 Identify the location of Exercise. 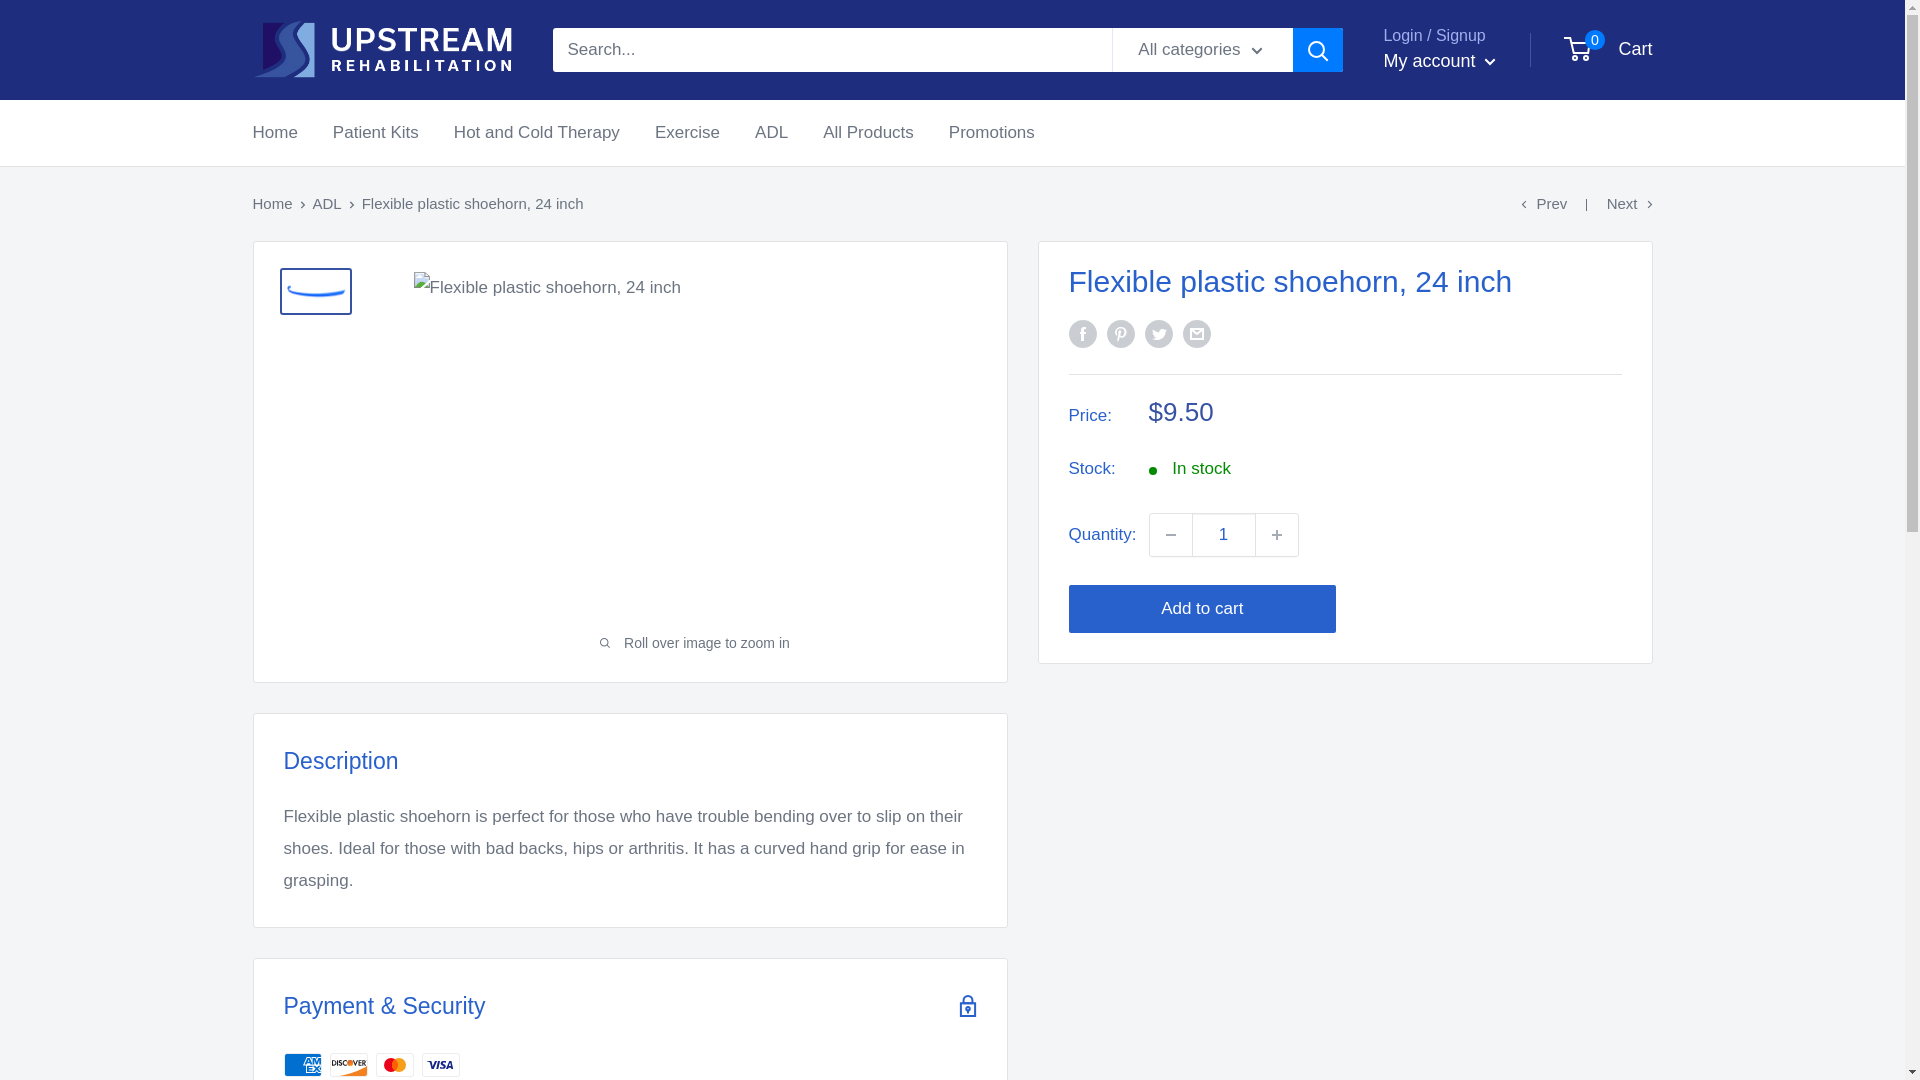
(687, 132).